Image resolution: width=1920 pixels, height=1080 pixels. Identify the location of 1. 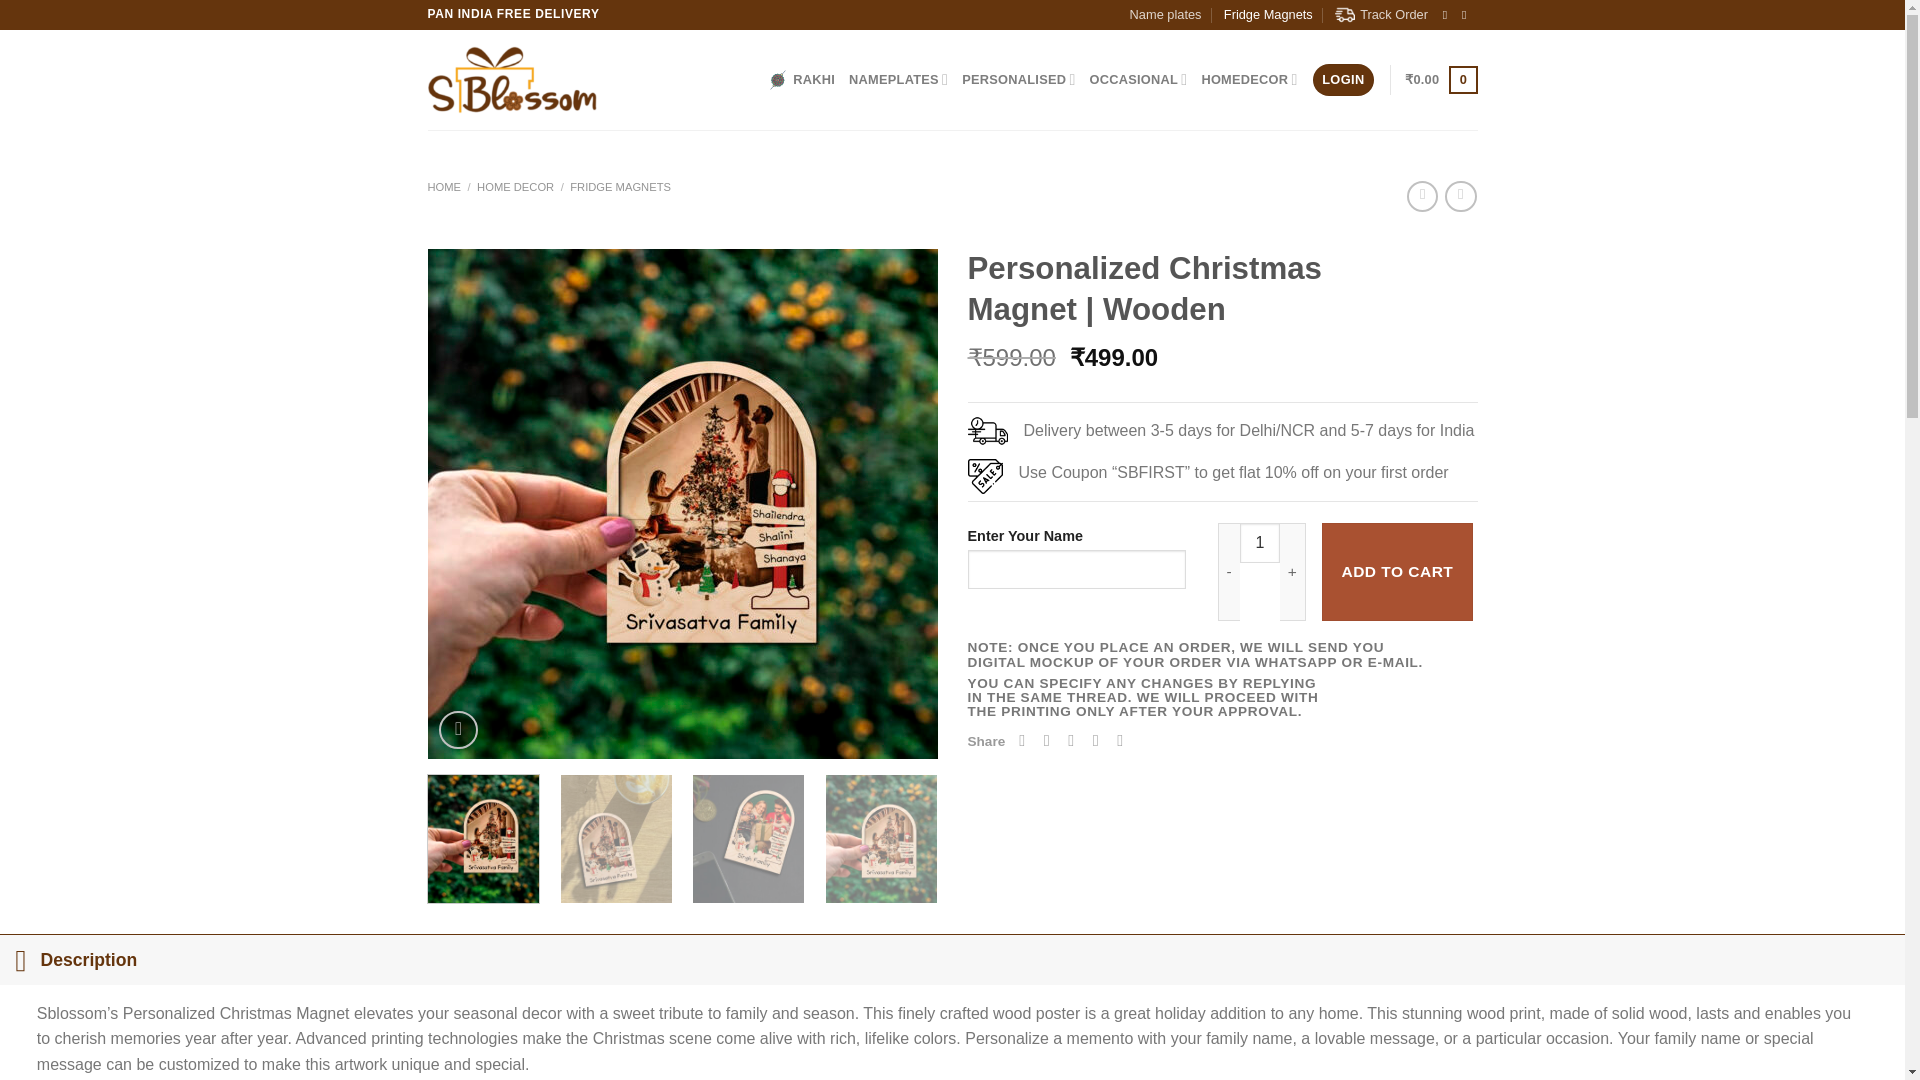
(1260, 542).